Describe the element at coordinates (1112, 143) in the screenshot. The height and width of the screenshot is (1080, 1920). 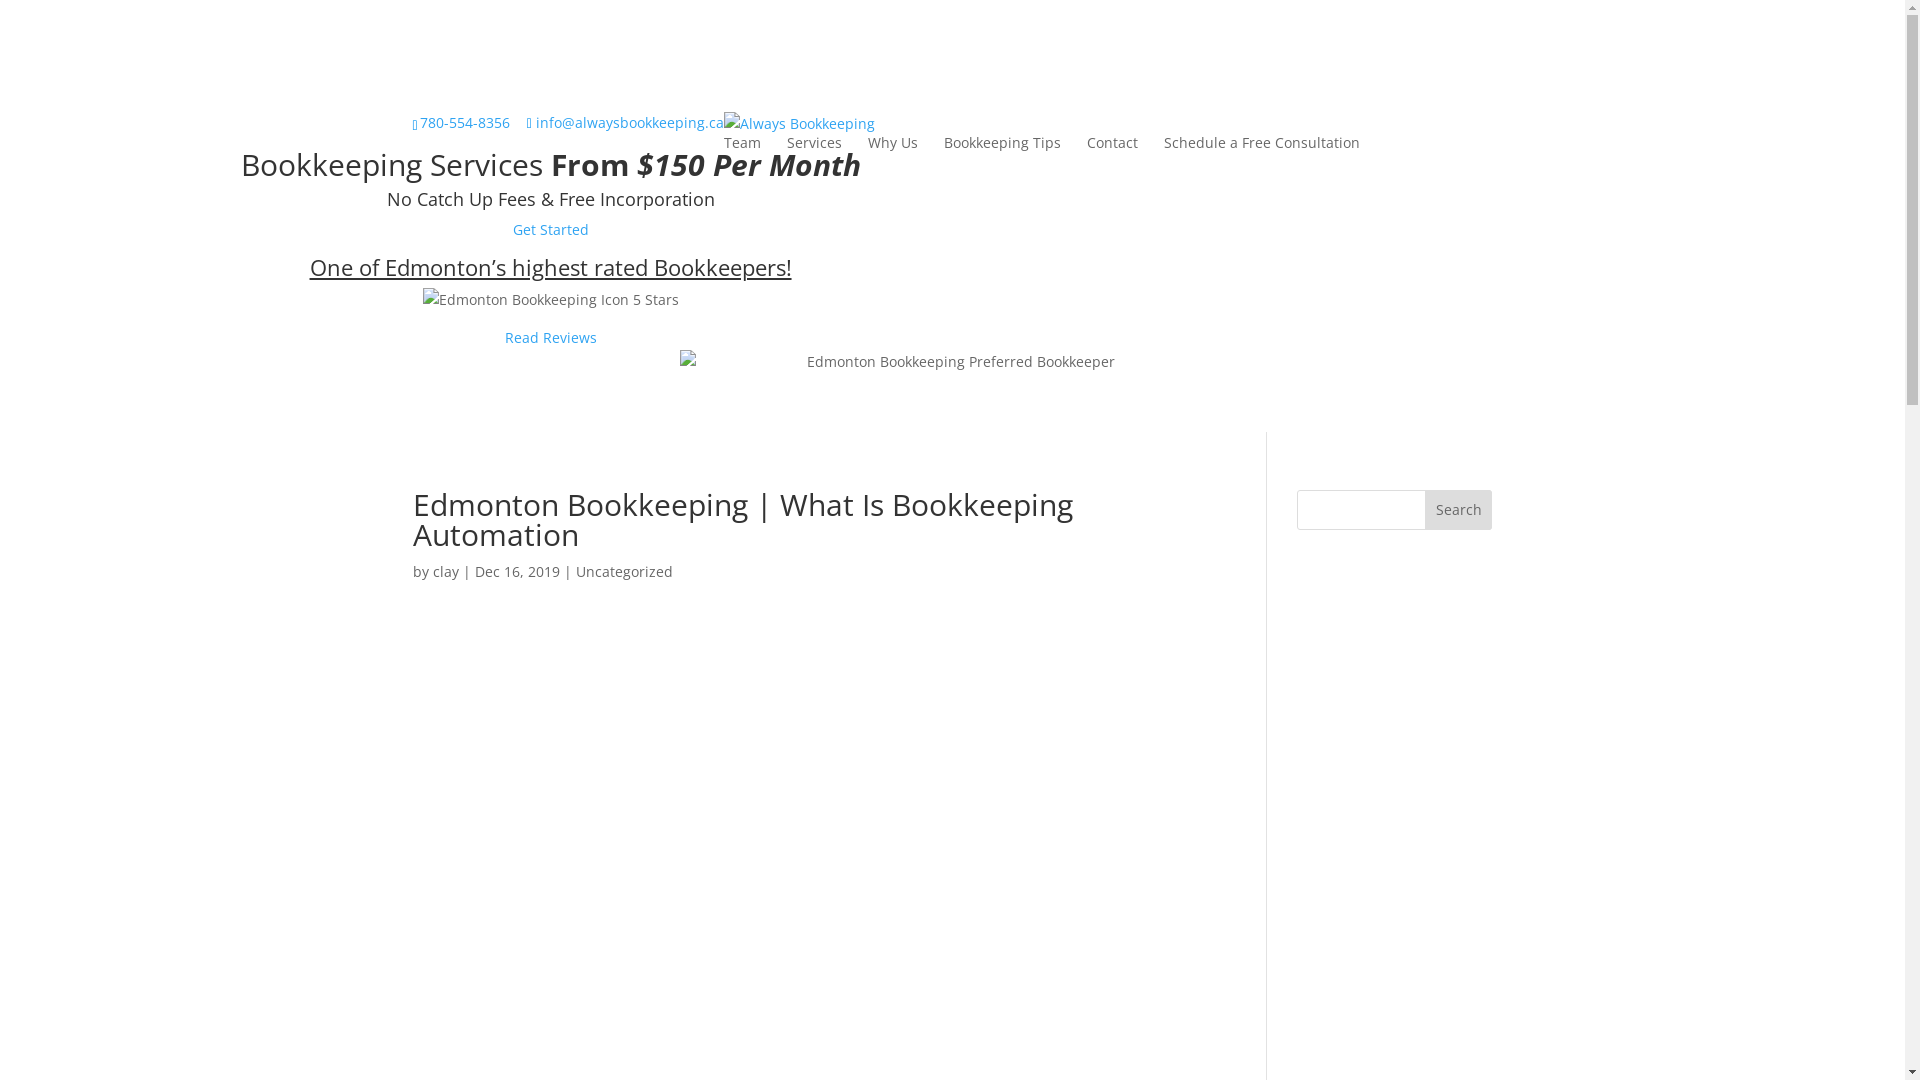
I see `Contact` at that location.